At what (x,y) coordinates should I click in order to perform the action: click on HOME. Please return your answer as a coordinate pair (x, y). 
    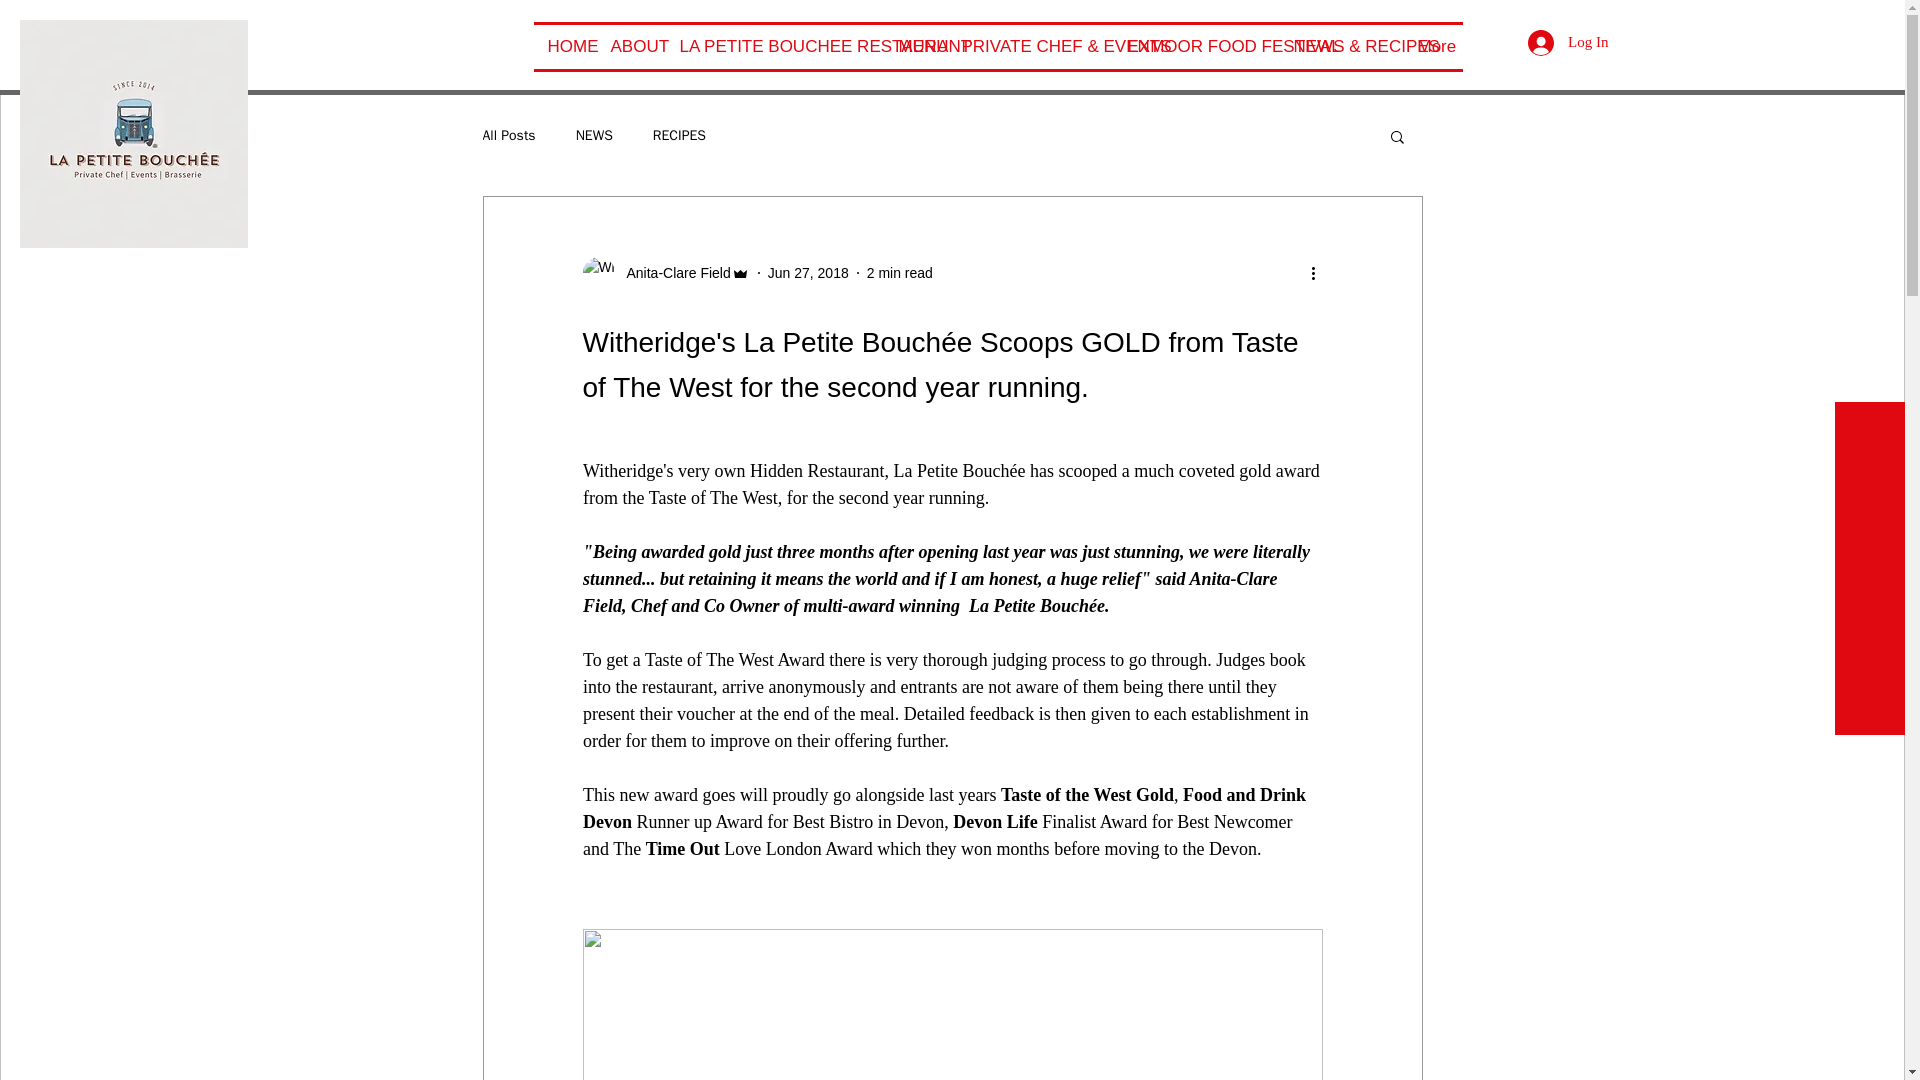
    Looking at the image, I should click on (565, 46).